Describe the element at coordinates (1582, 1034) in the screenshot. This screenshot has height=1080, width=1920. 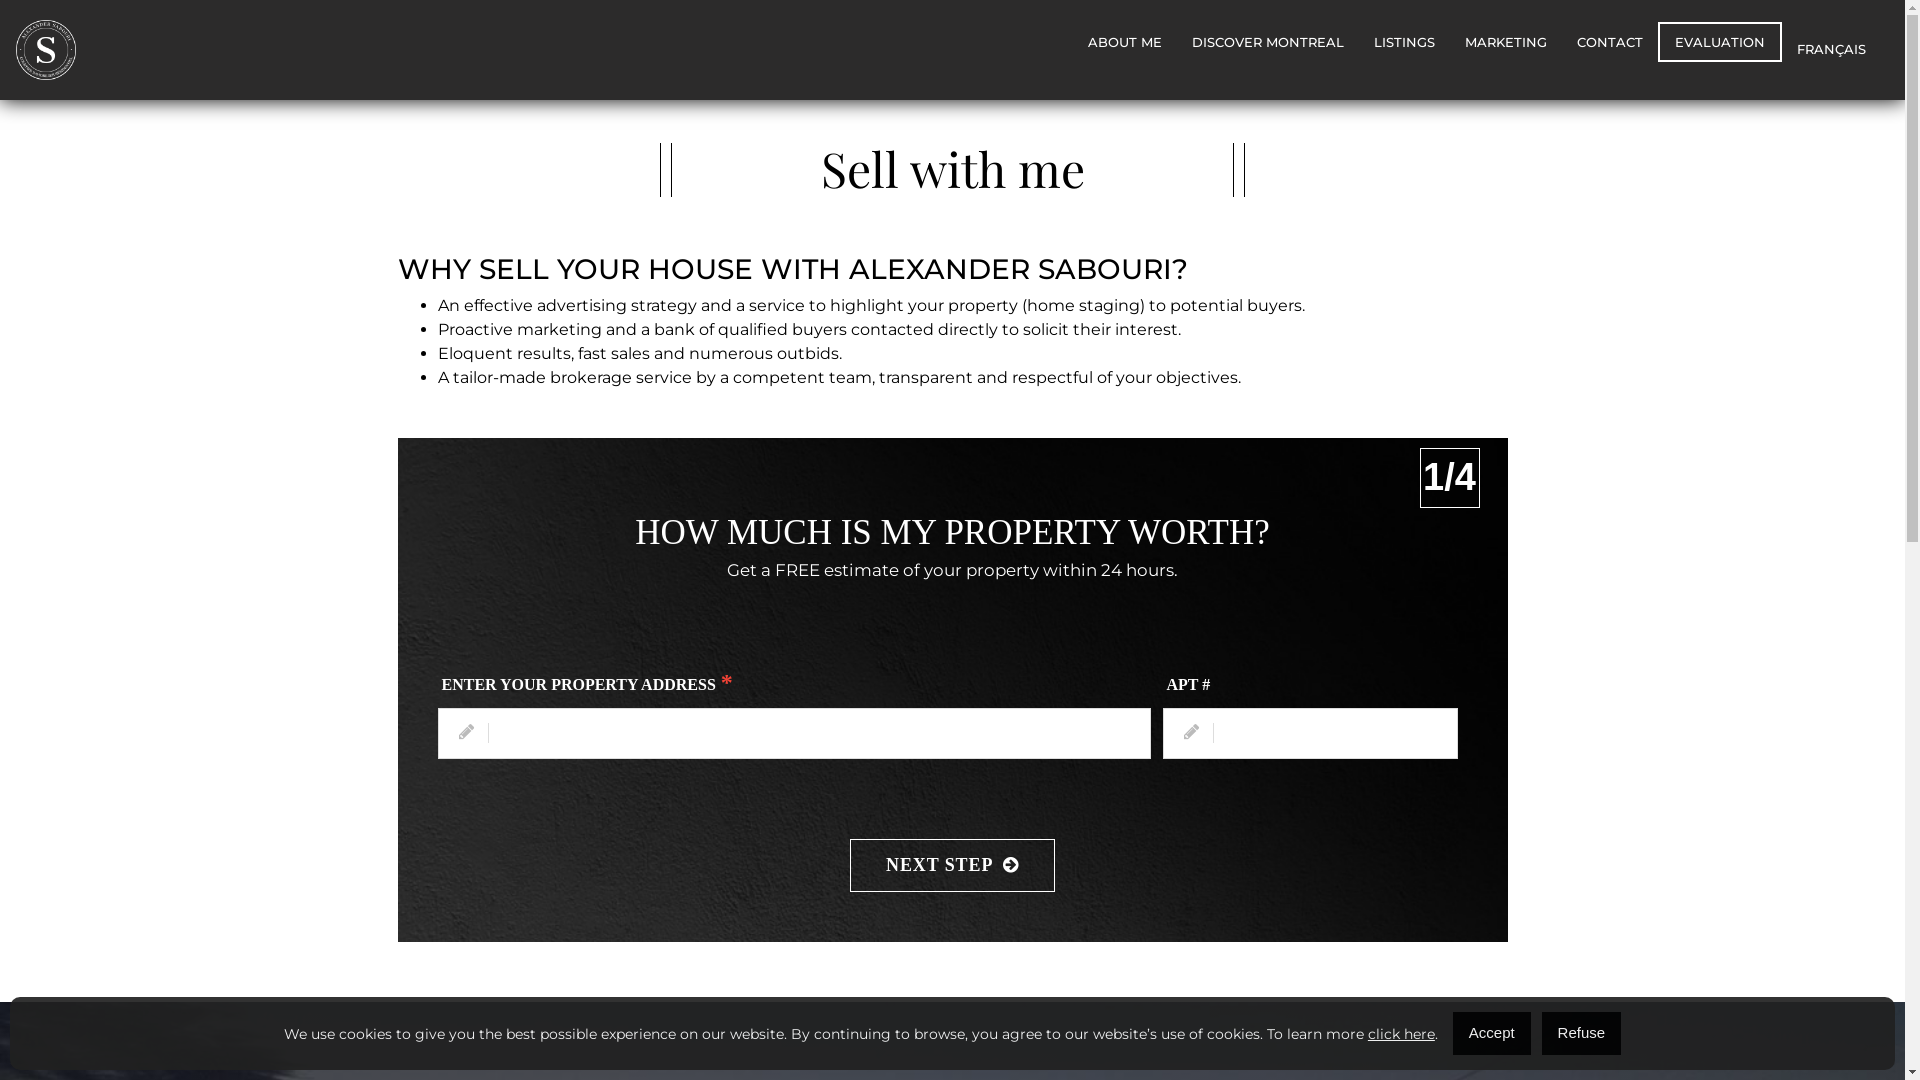
I see `Refuse` at that location.